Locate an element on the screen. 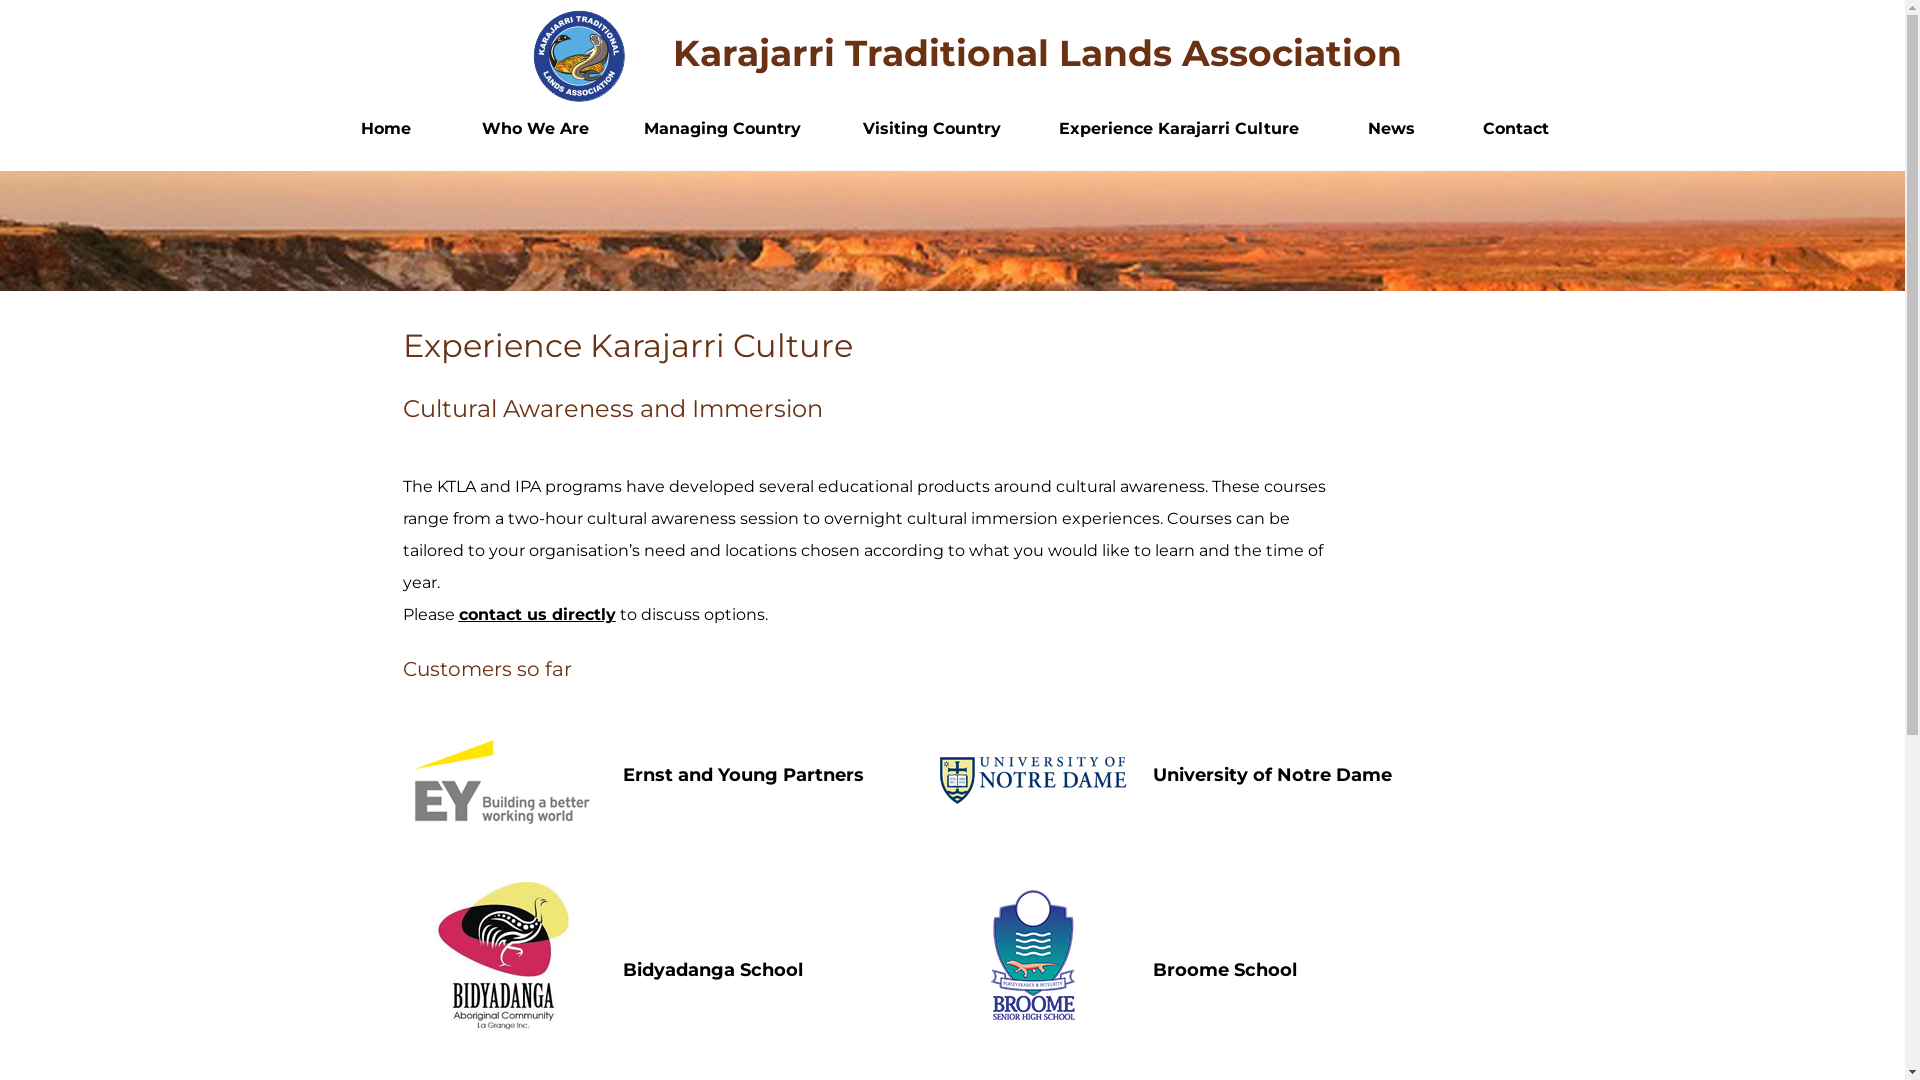  Managing Country is located at coordinates (722, 129).